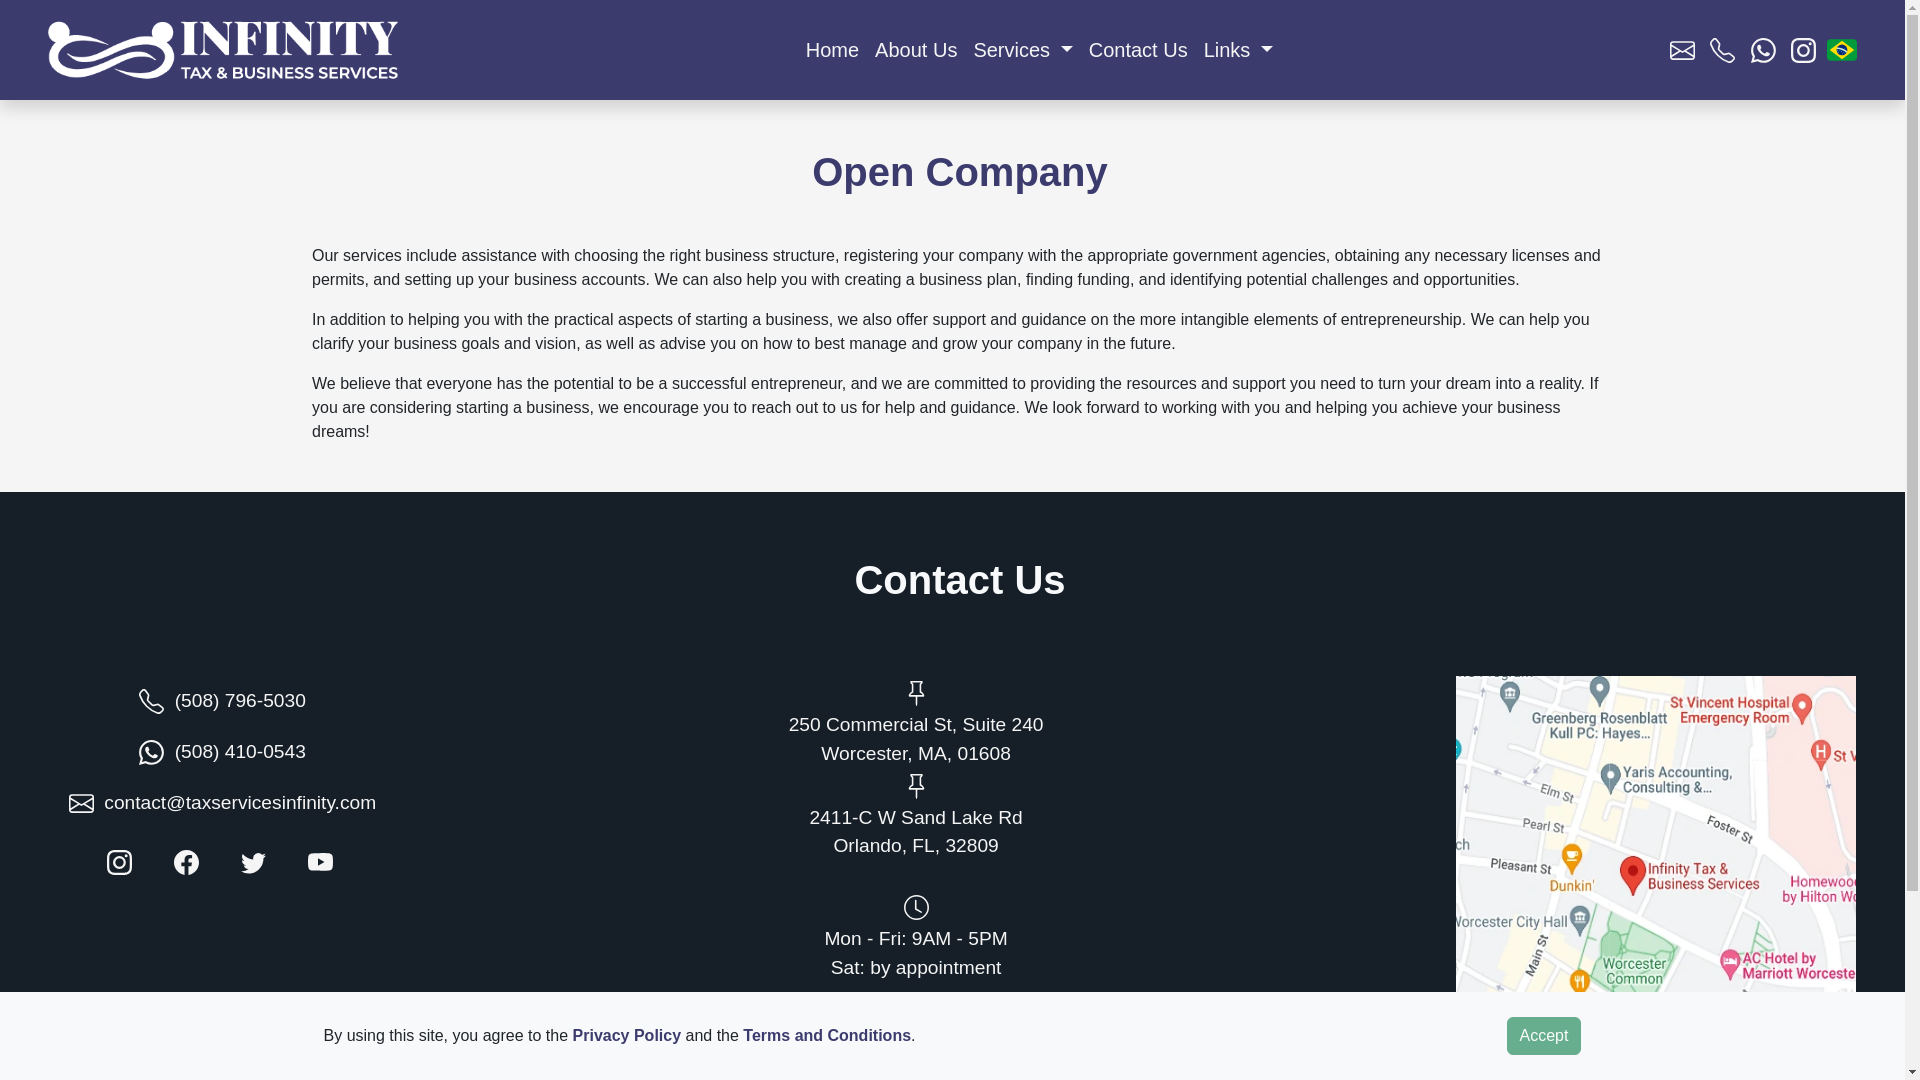 Image resolution: width=1920 pixels, height=1080 pixels. I want to click on Privacy Policy, so click(626, 1036).